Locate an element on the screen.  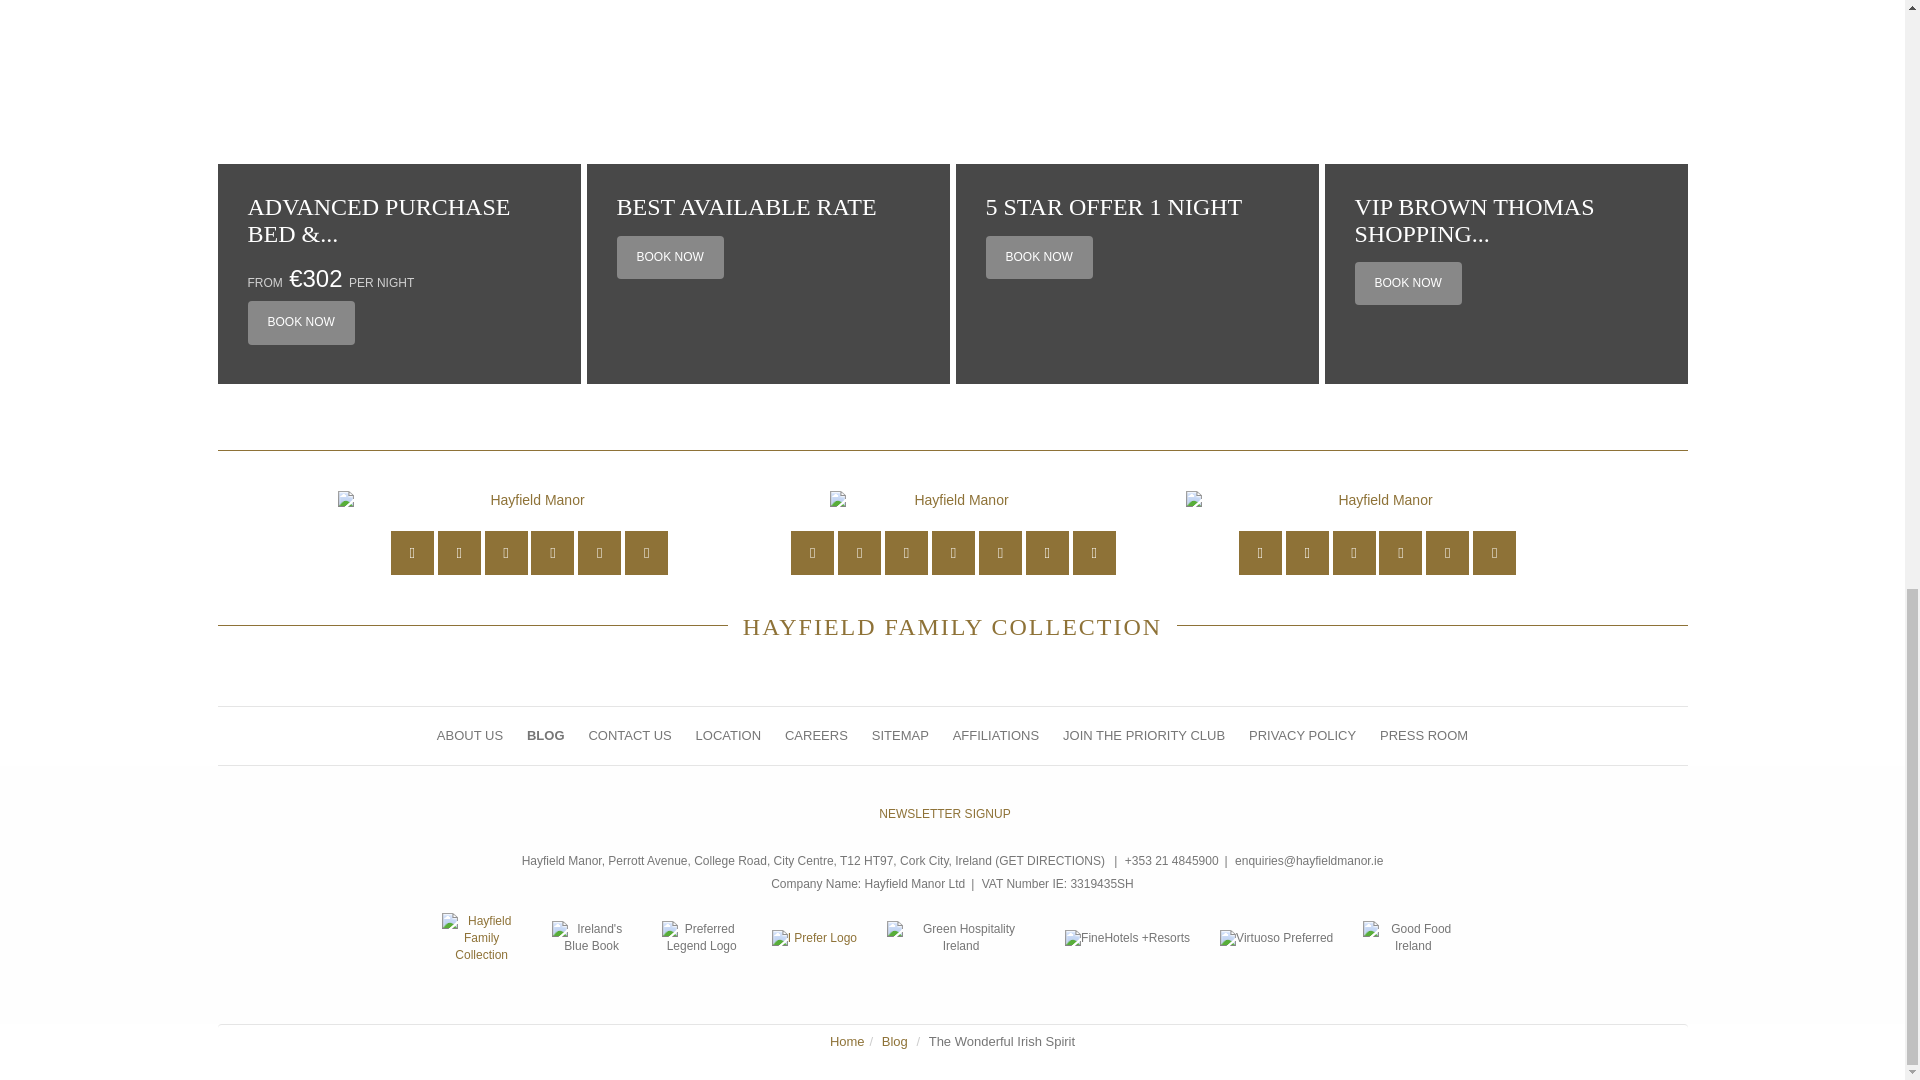
Instagram is located at coordinates (1400, 552).